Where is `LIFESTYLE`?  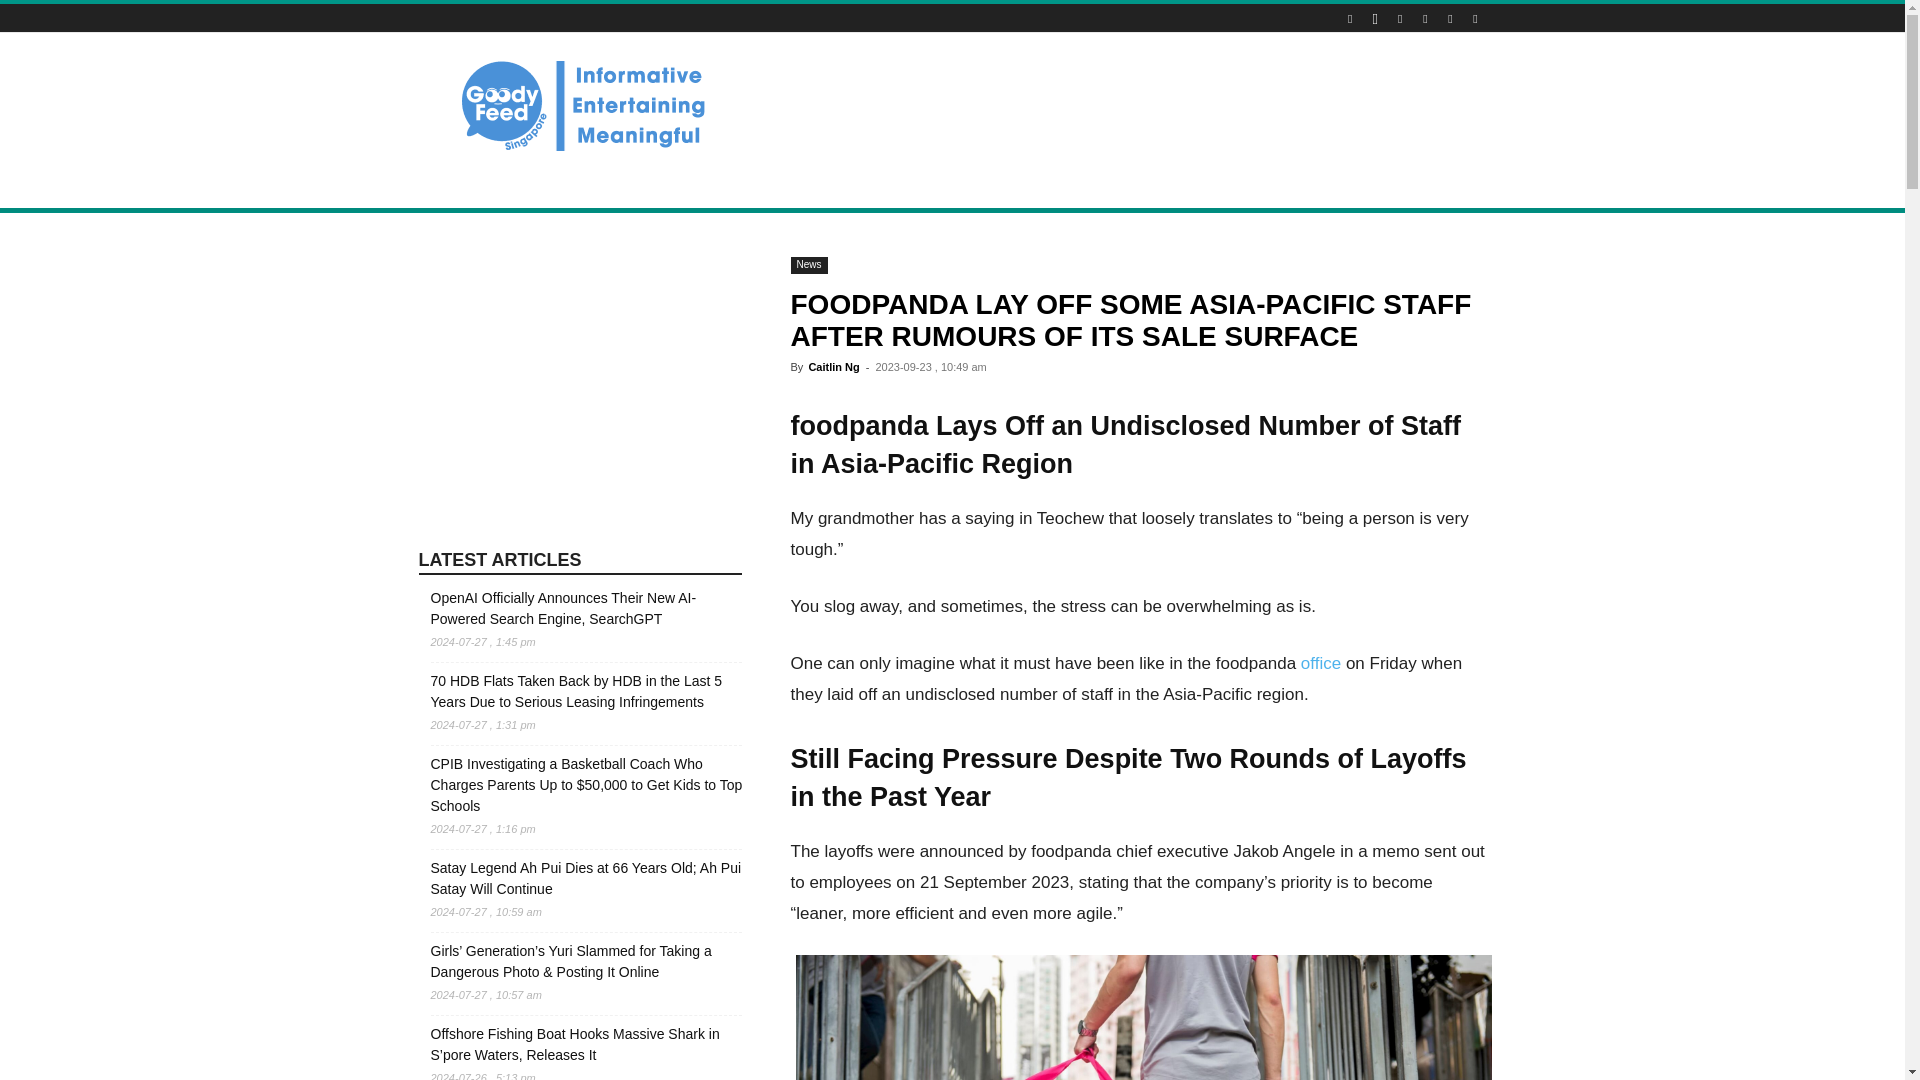
LIFESTYLE is located at coordinates (528, 184).